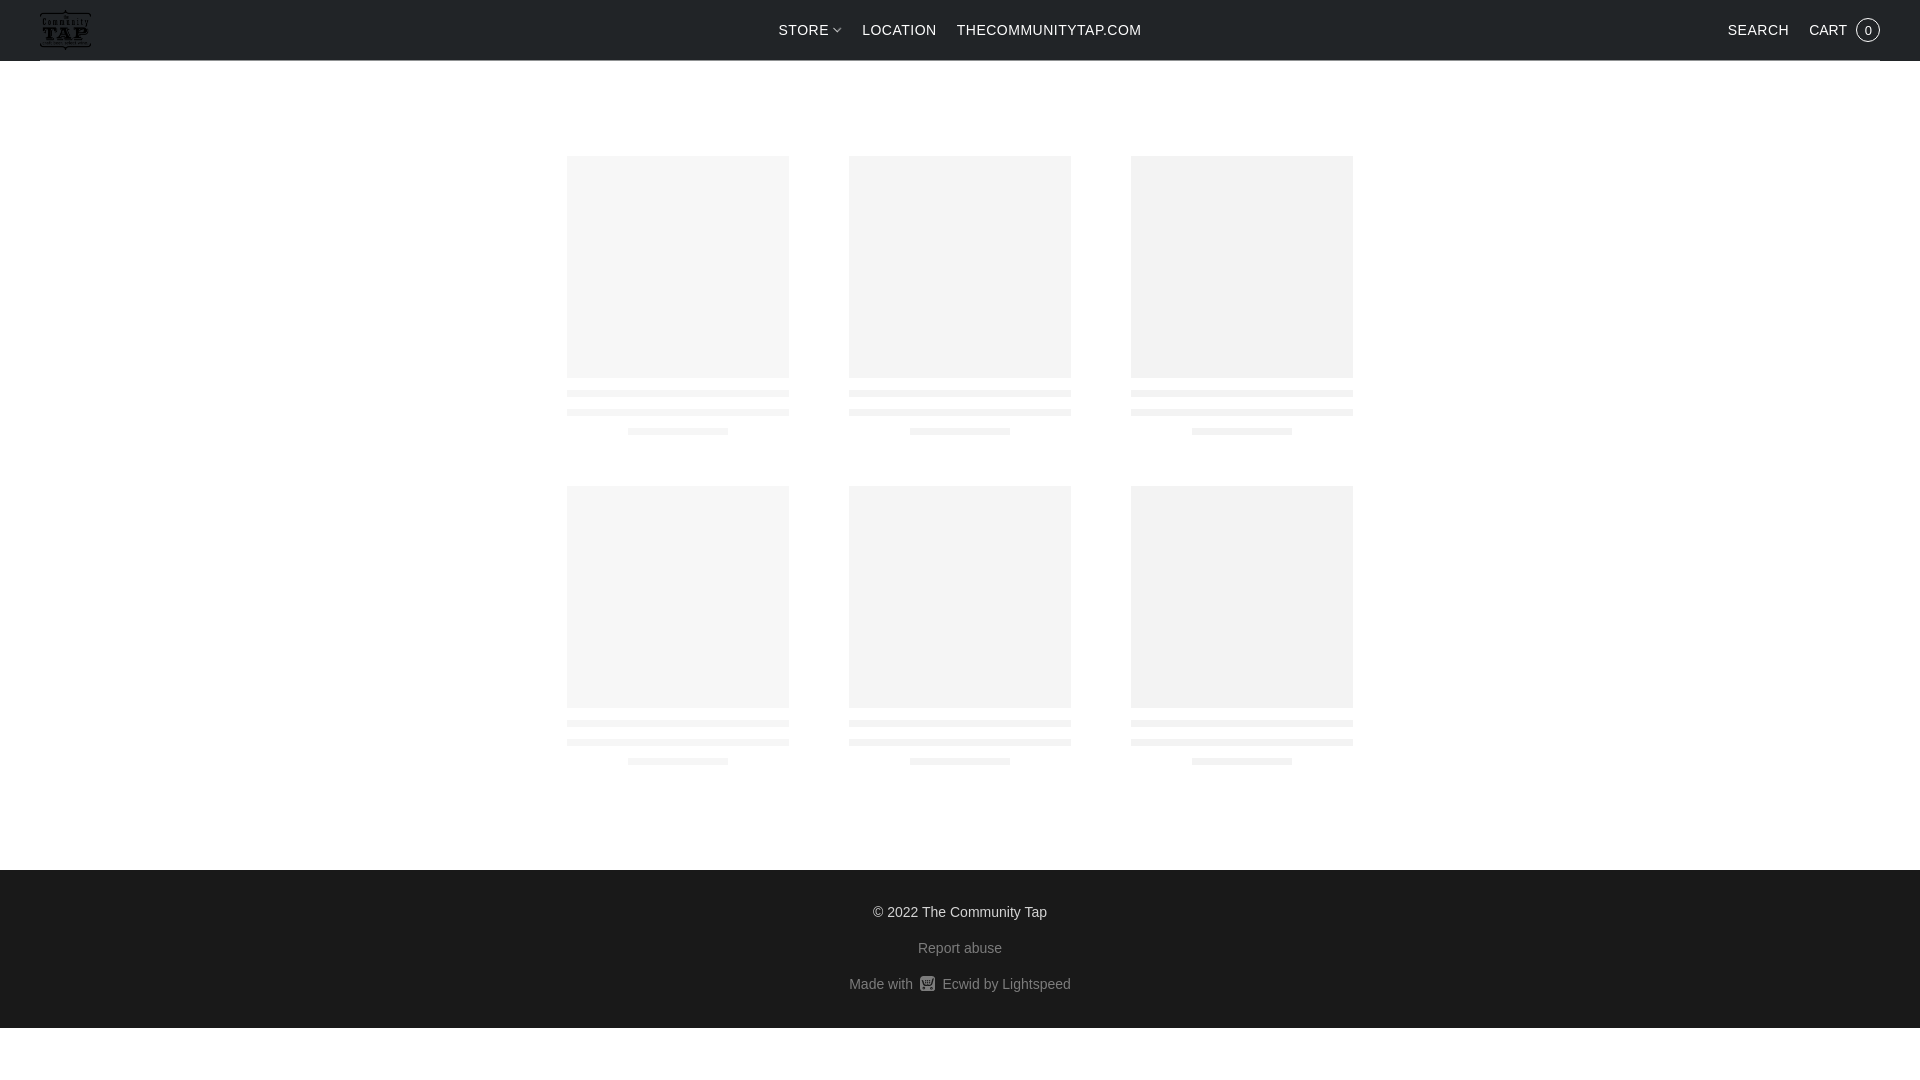 This screenshot has height=1080, width=1920. Describe the element at coordinates (1844, 29) in the screenshot. I see `Report abuse` at that location.